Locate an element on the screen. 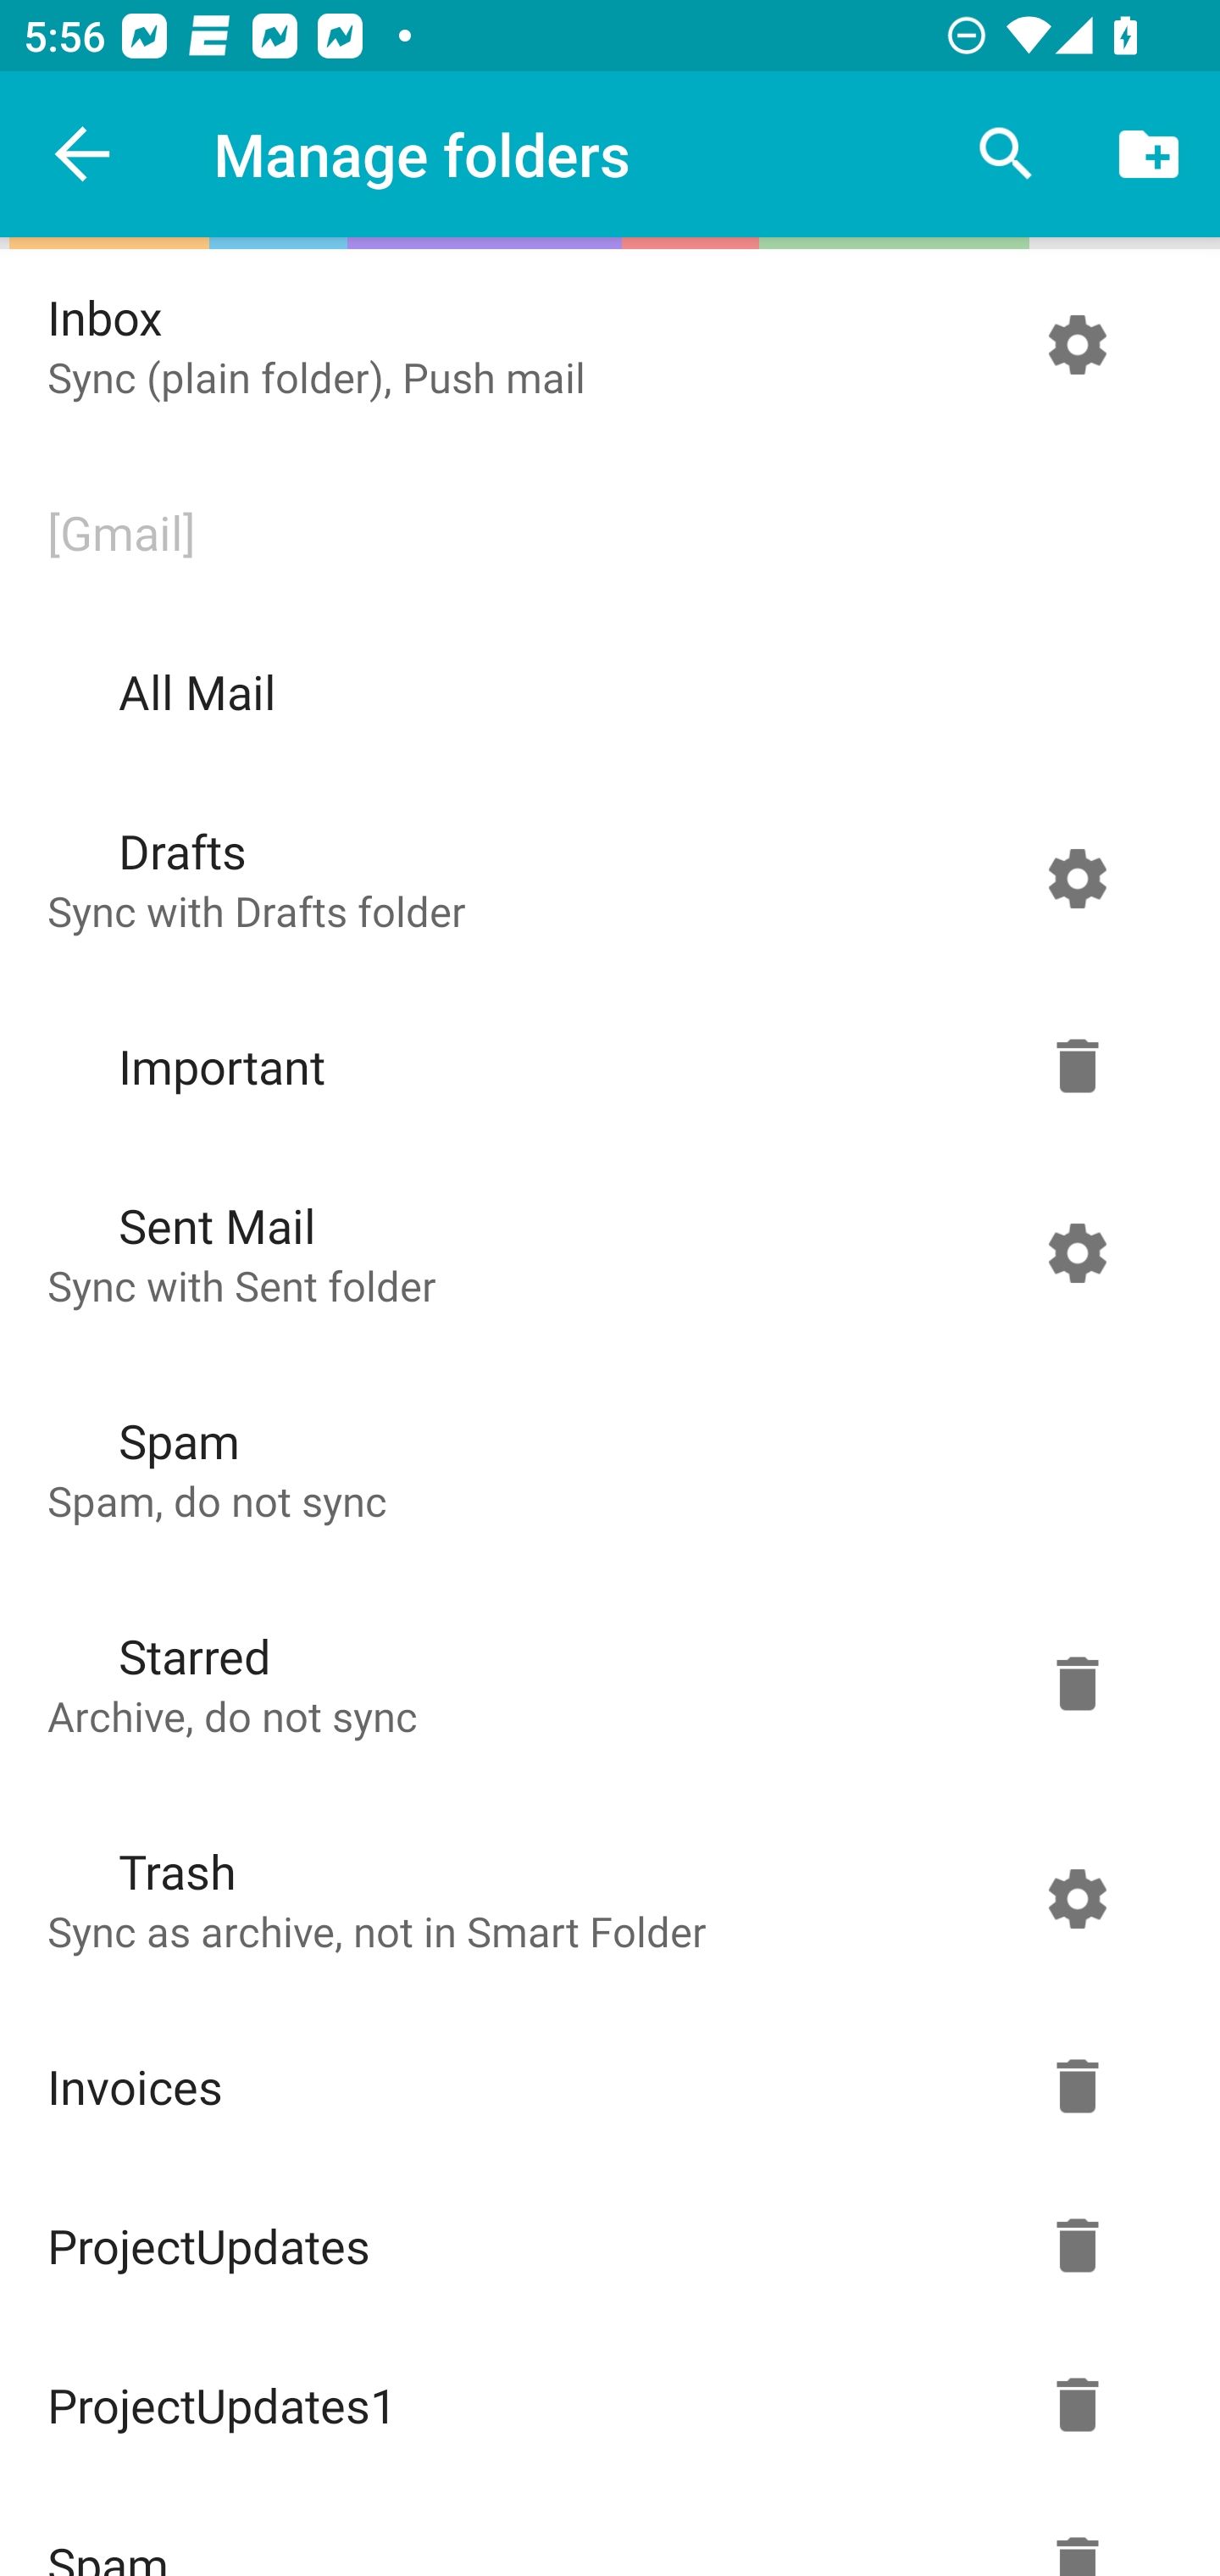 This screenshot has width=1220, height=2576. All Mail is located at coordinates (603, 691).